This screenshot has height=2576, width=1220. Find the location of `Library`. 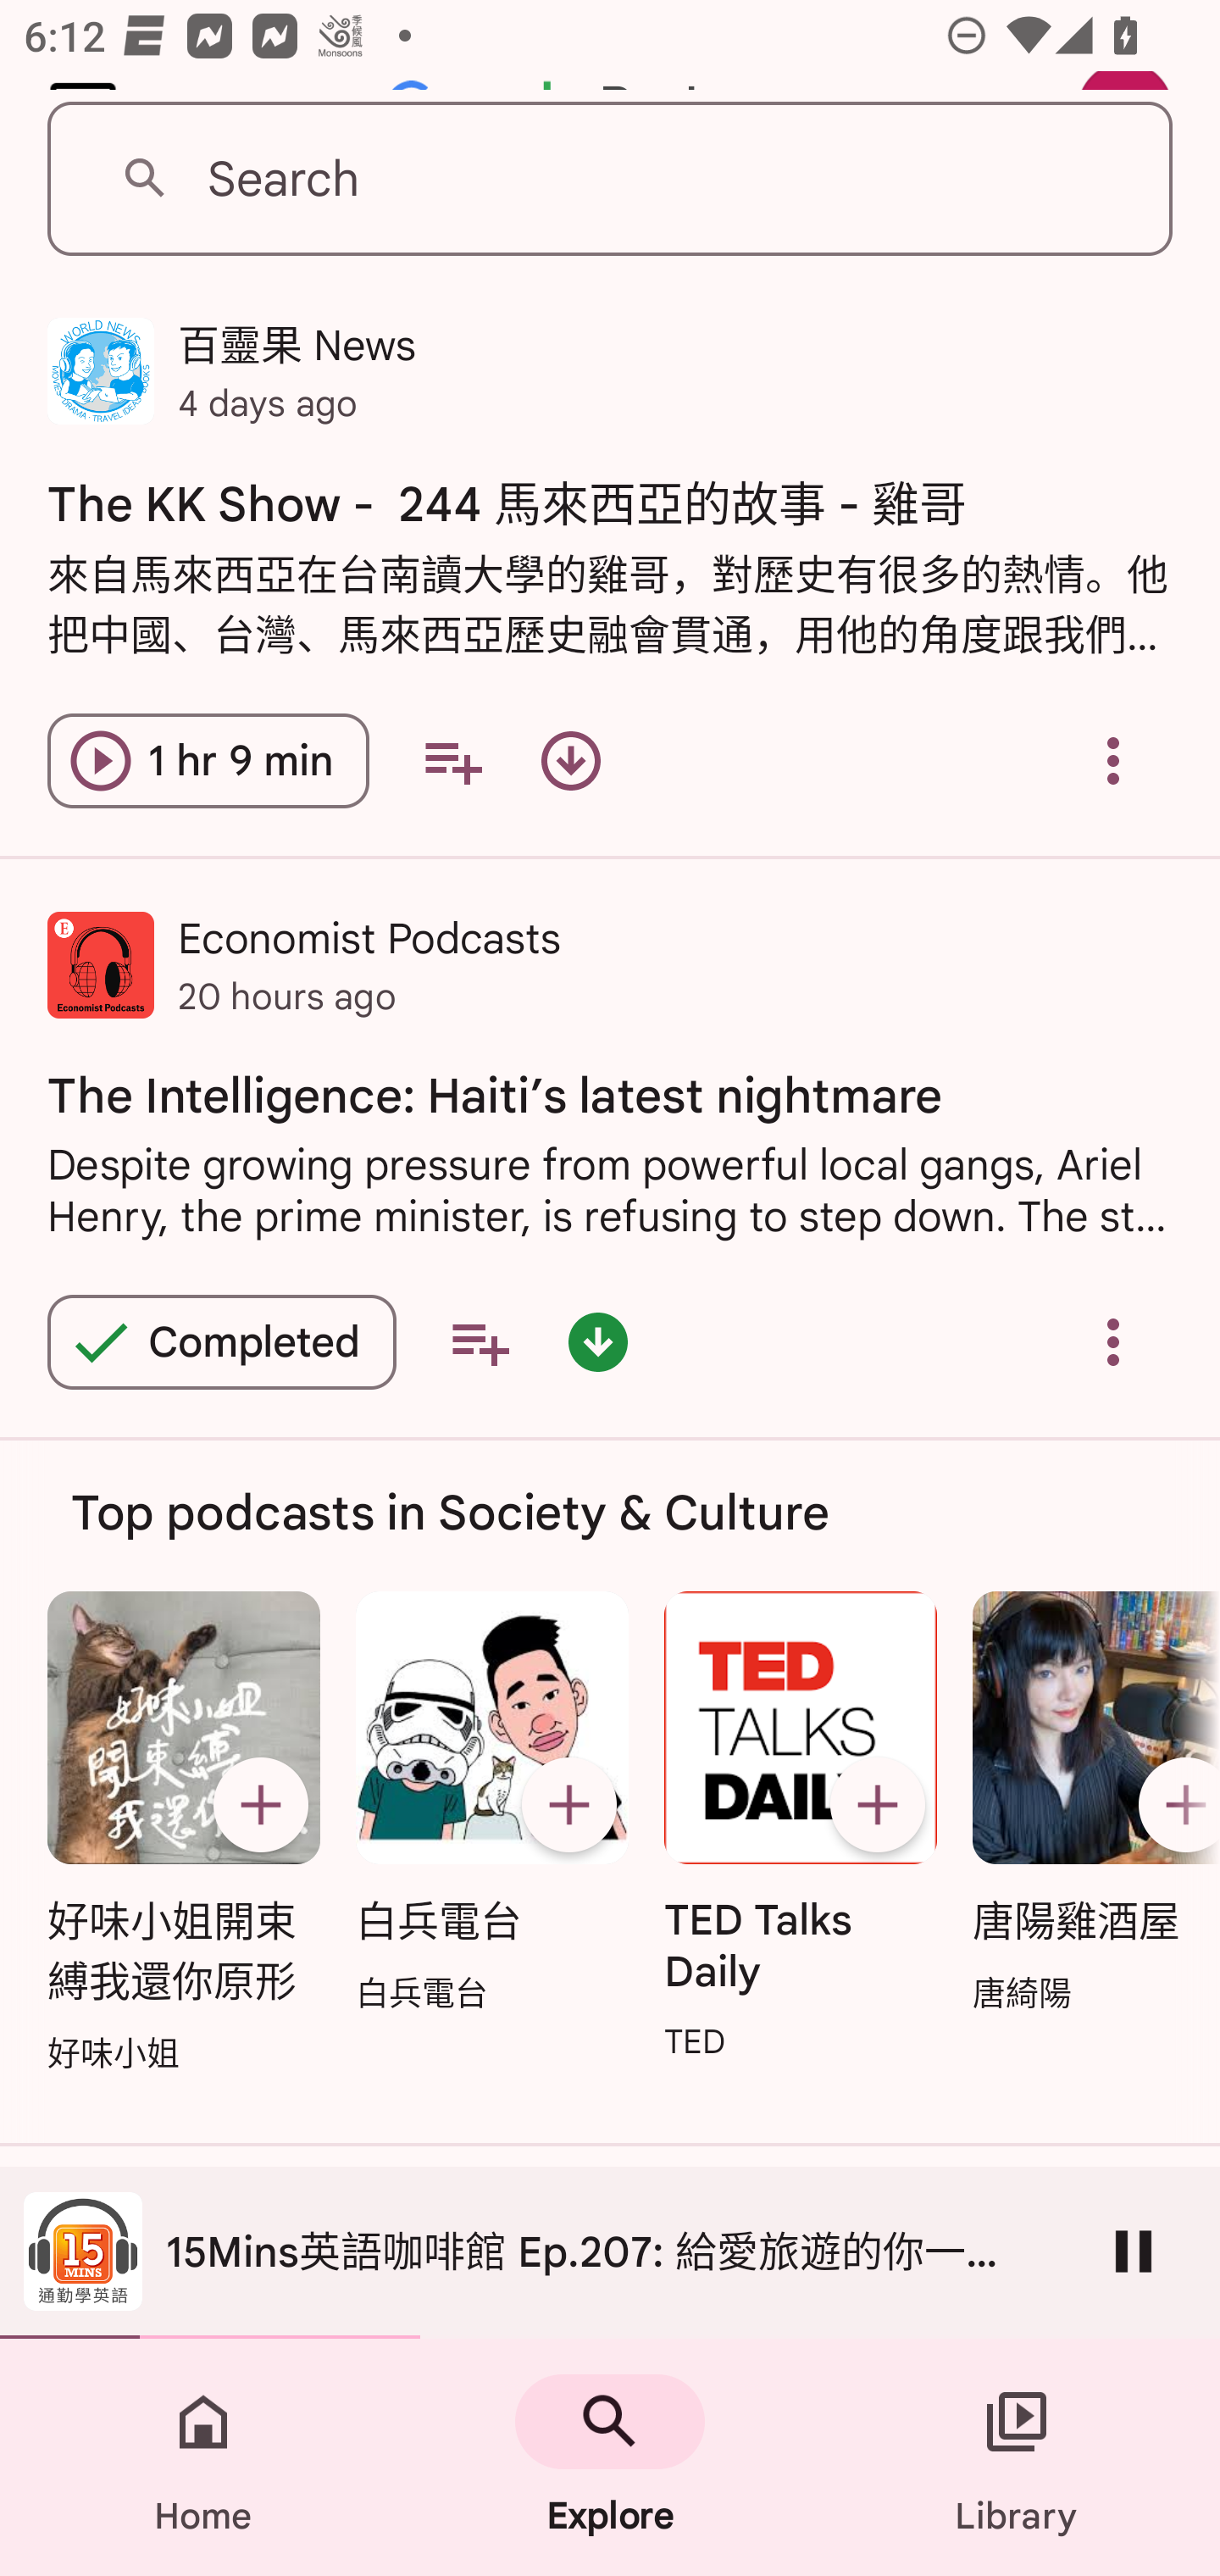

Library is located at coordinates (1017, 2457).